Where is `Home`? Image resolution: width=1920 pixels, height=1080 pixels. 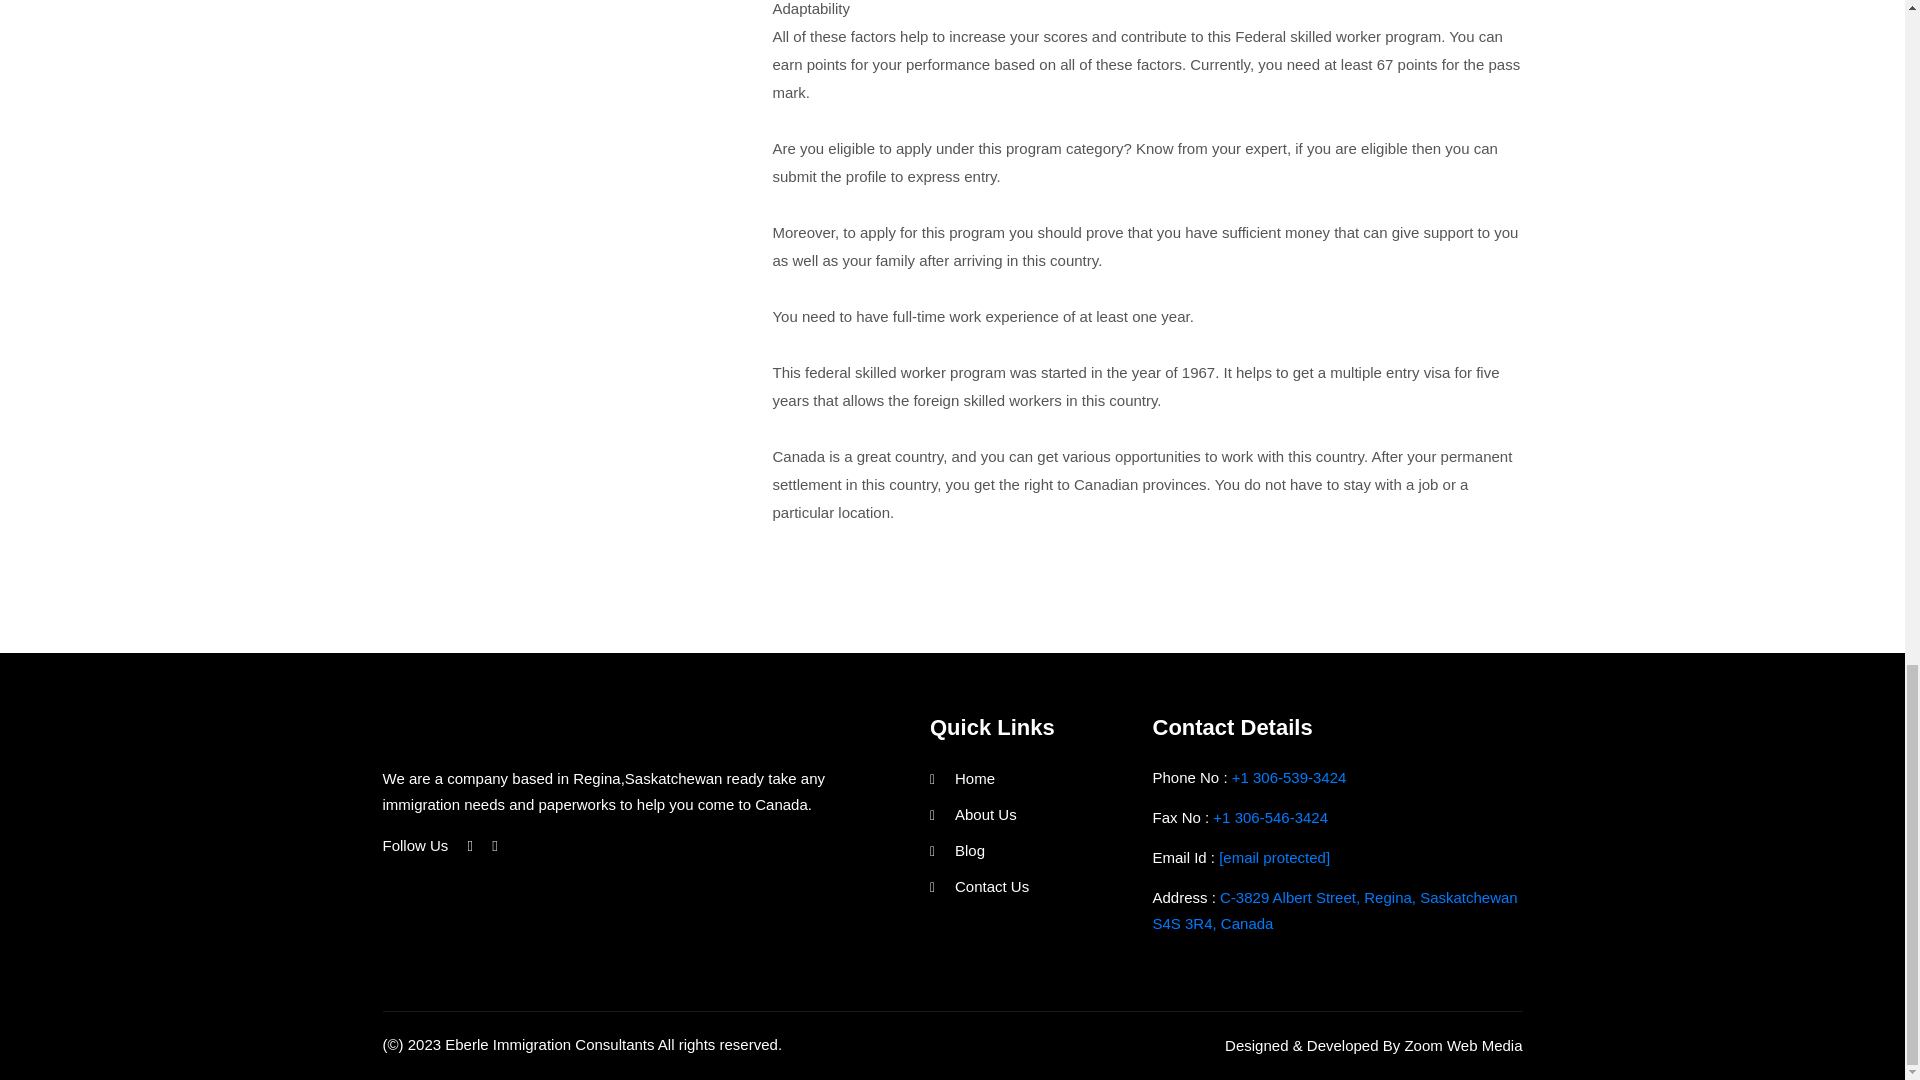 Home is located at coordinates (962, 778).